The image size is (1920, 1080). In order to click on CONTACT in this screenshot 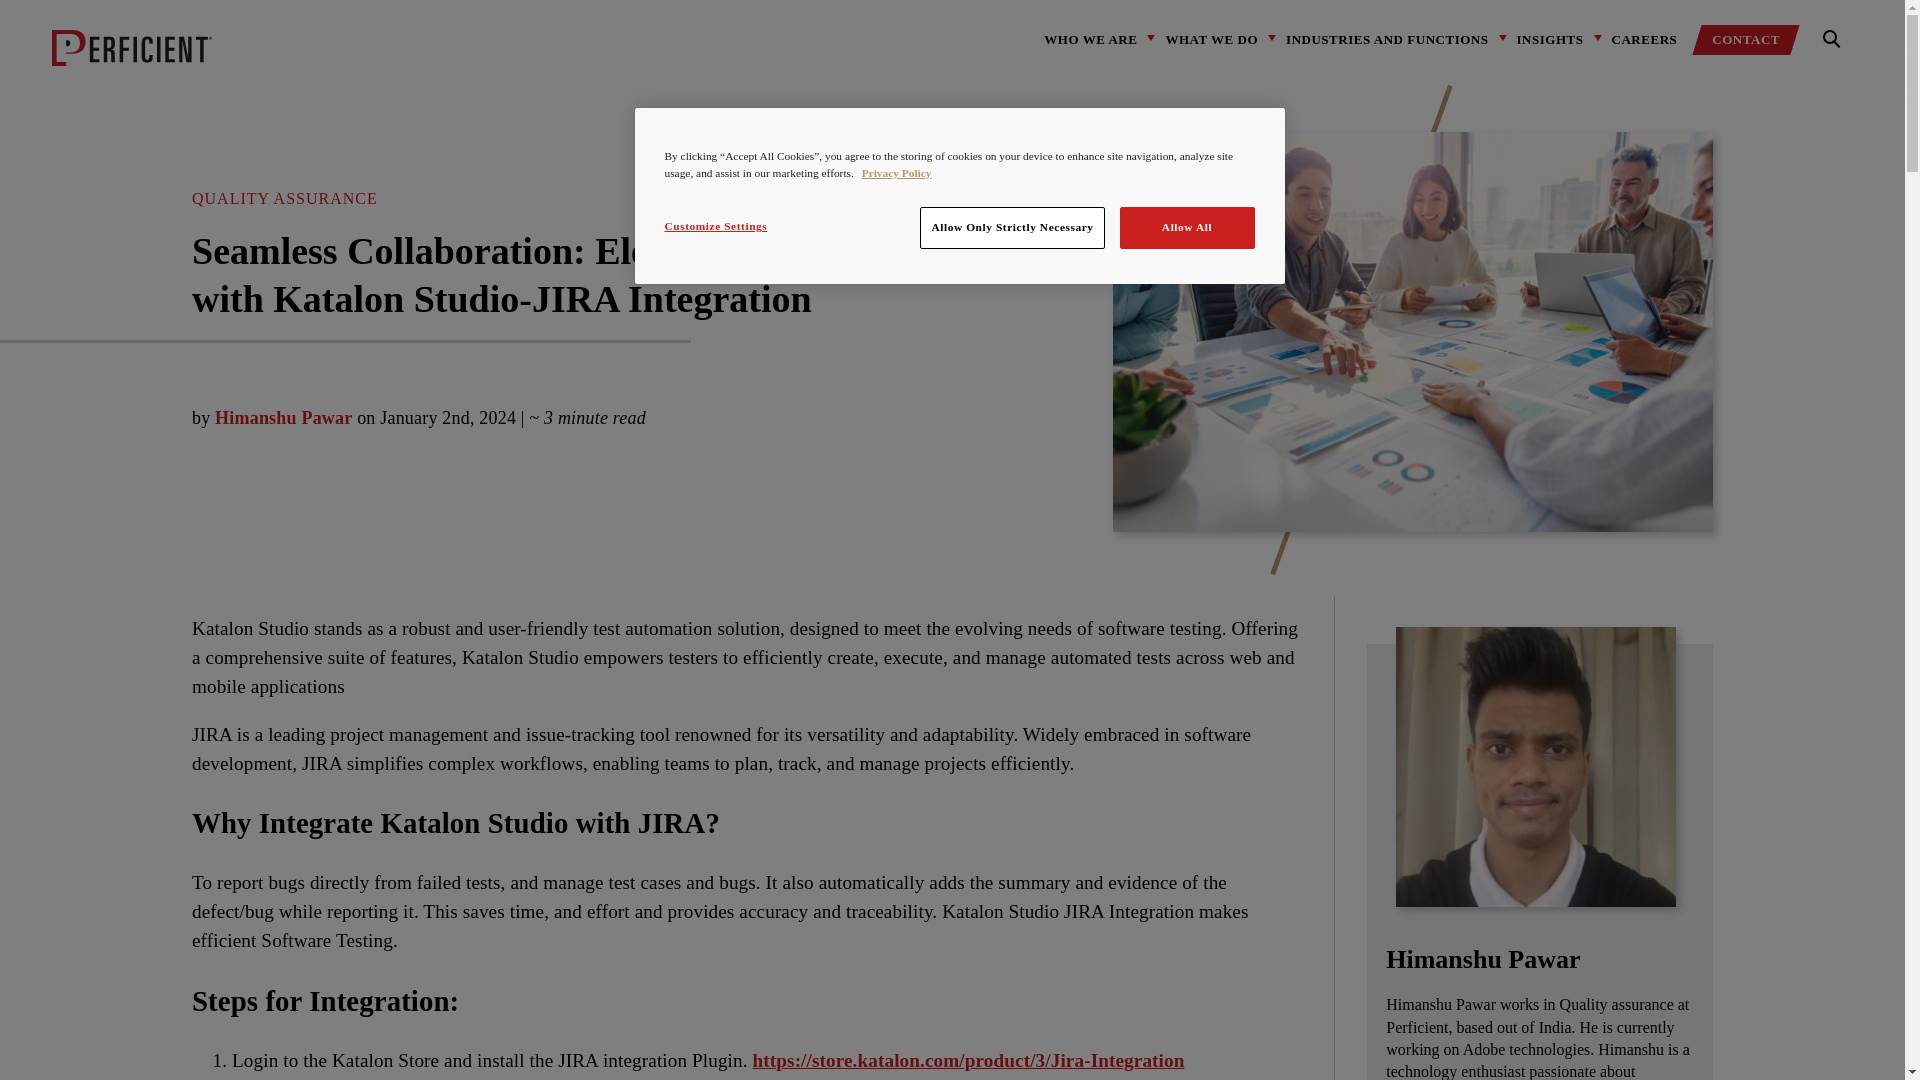, I will do `click(1746, 39)`.